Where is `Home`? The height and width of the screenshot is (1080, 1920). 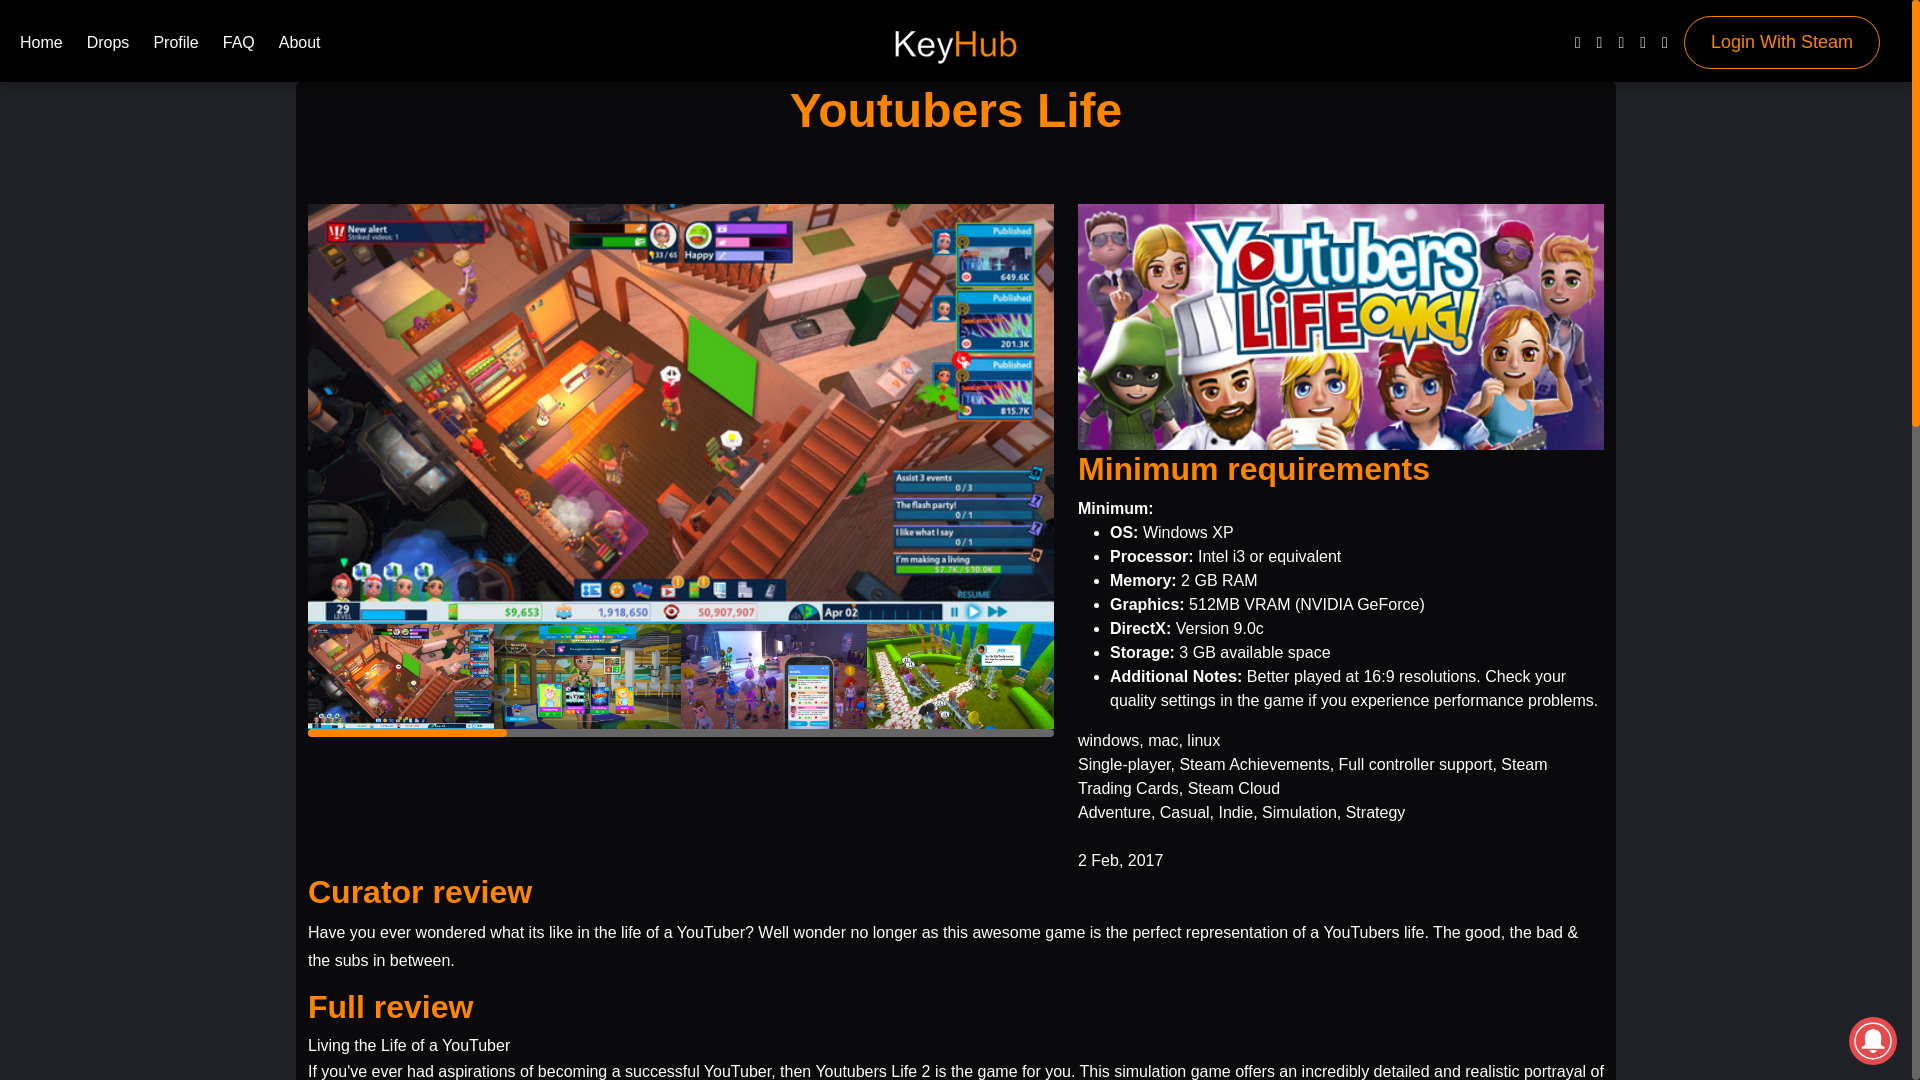 Home is located at coordinates (41, 46).